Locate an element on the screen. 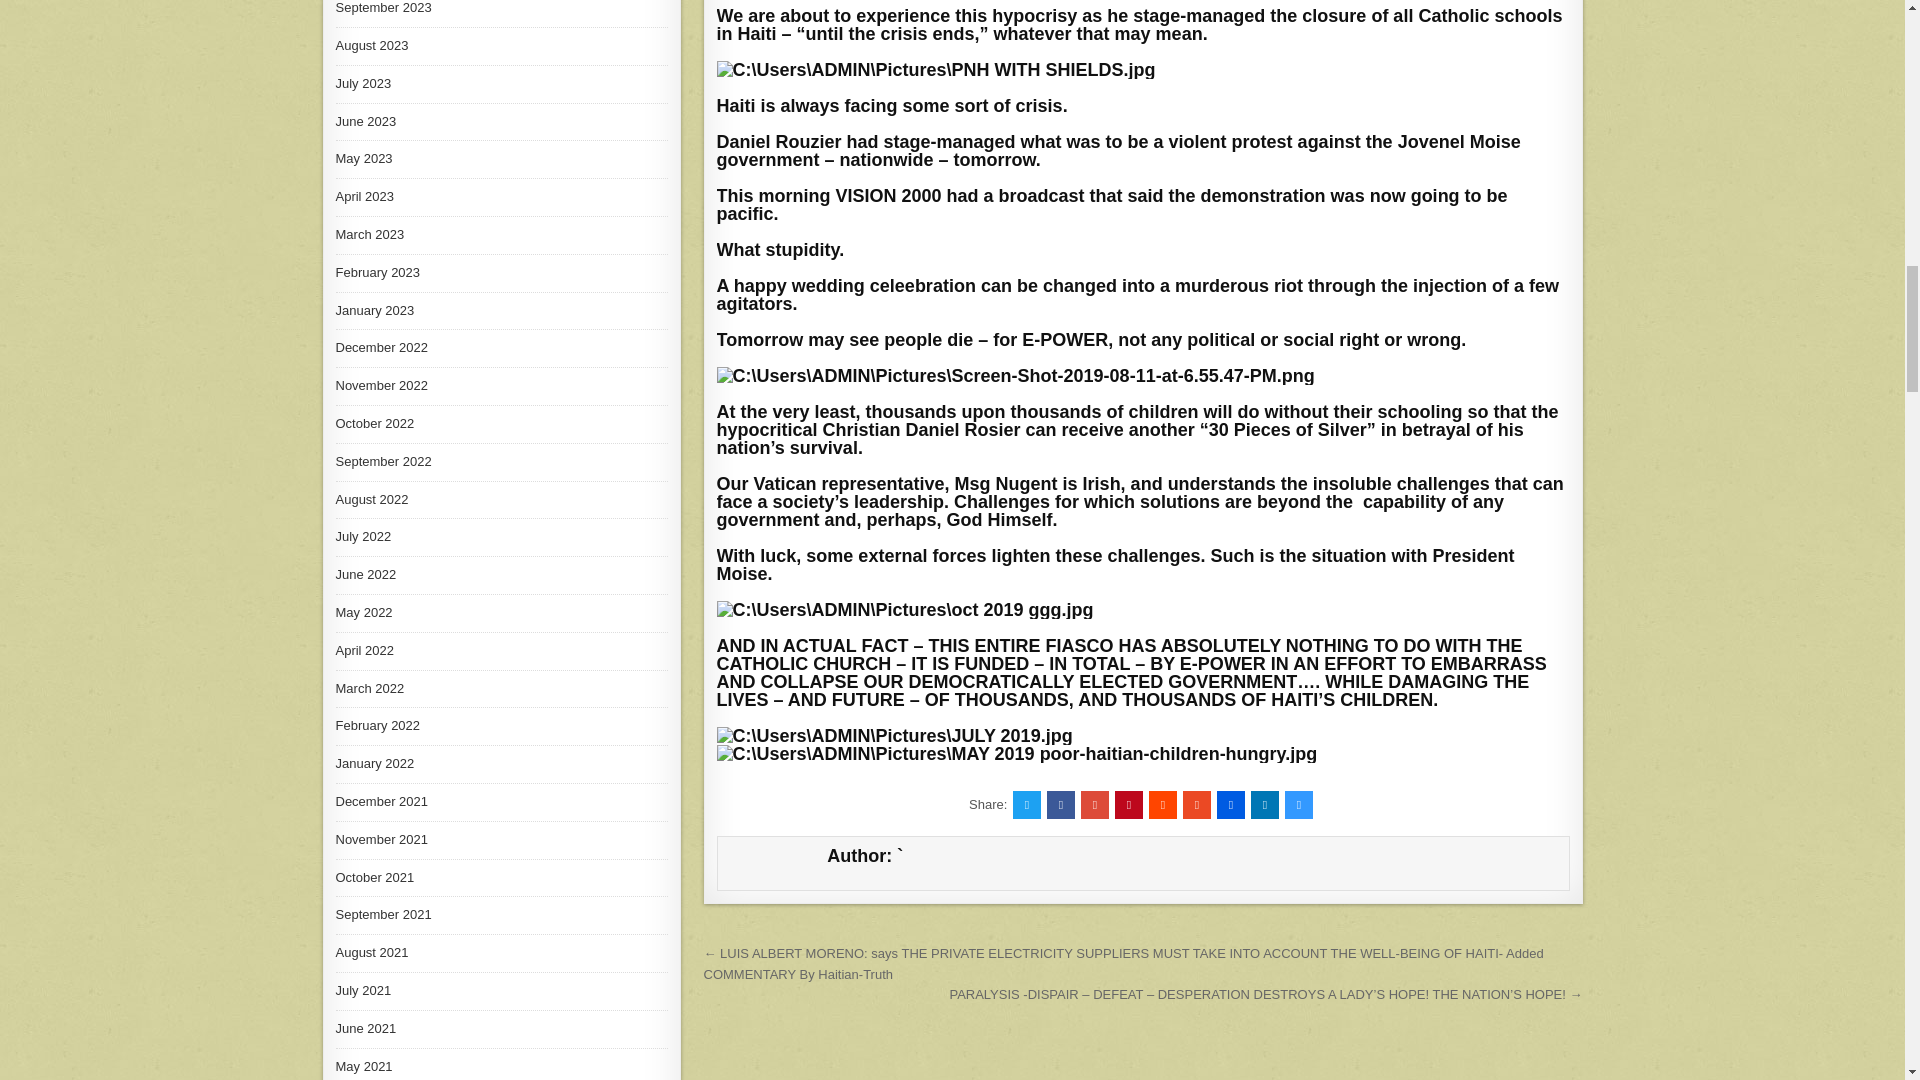  Share this on Stumbleupon is located at coordinates (1196, 804).